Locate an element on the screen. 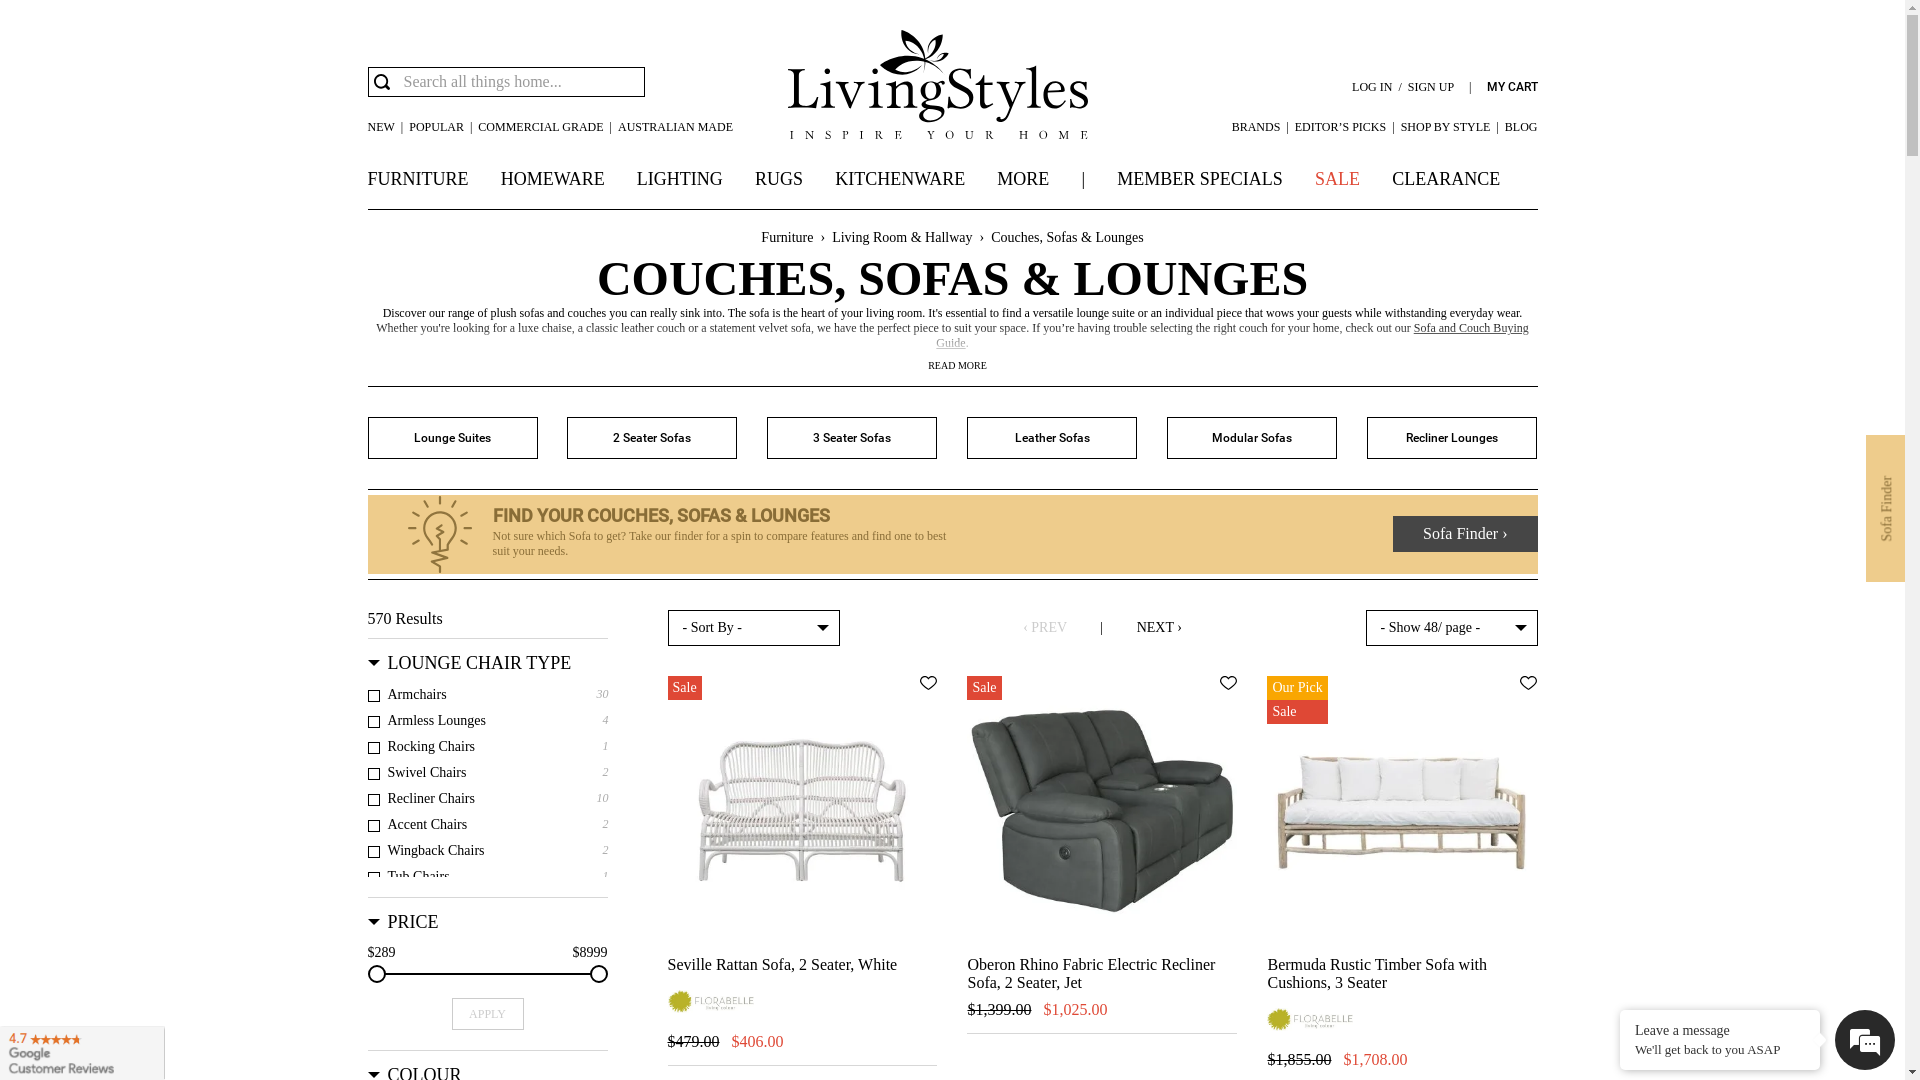  MY CART is located at coordinates (1512, 87).